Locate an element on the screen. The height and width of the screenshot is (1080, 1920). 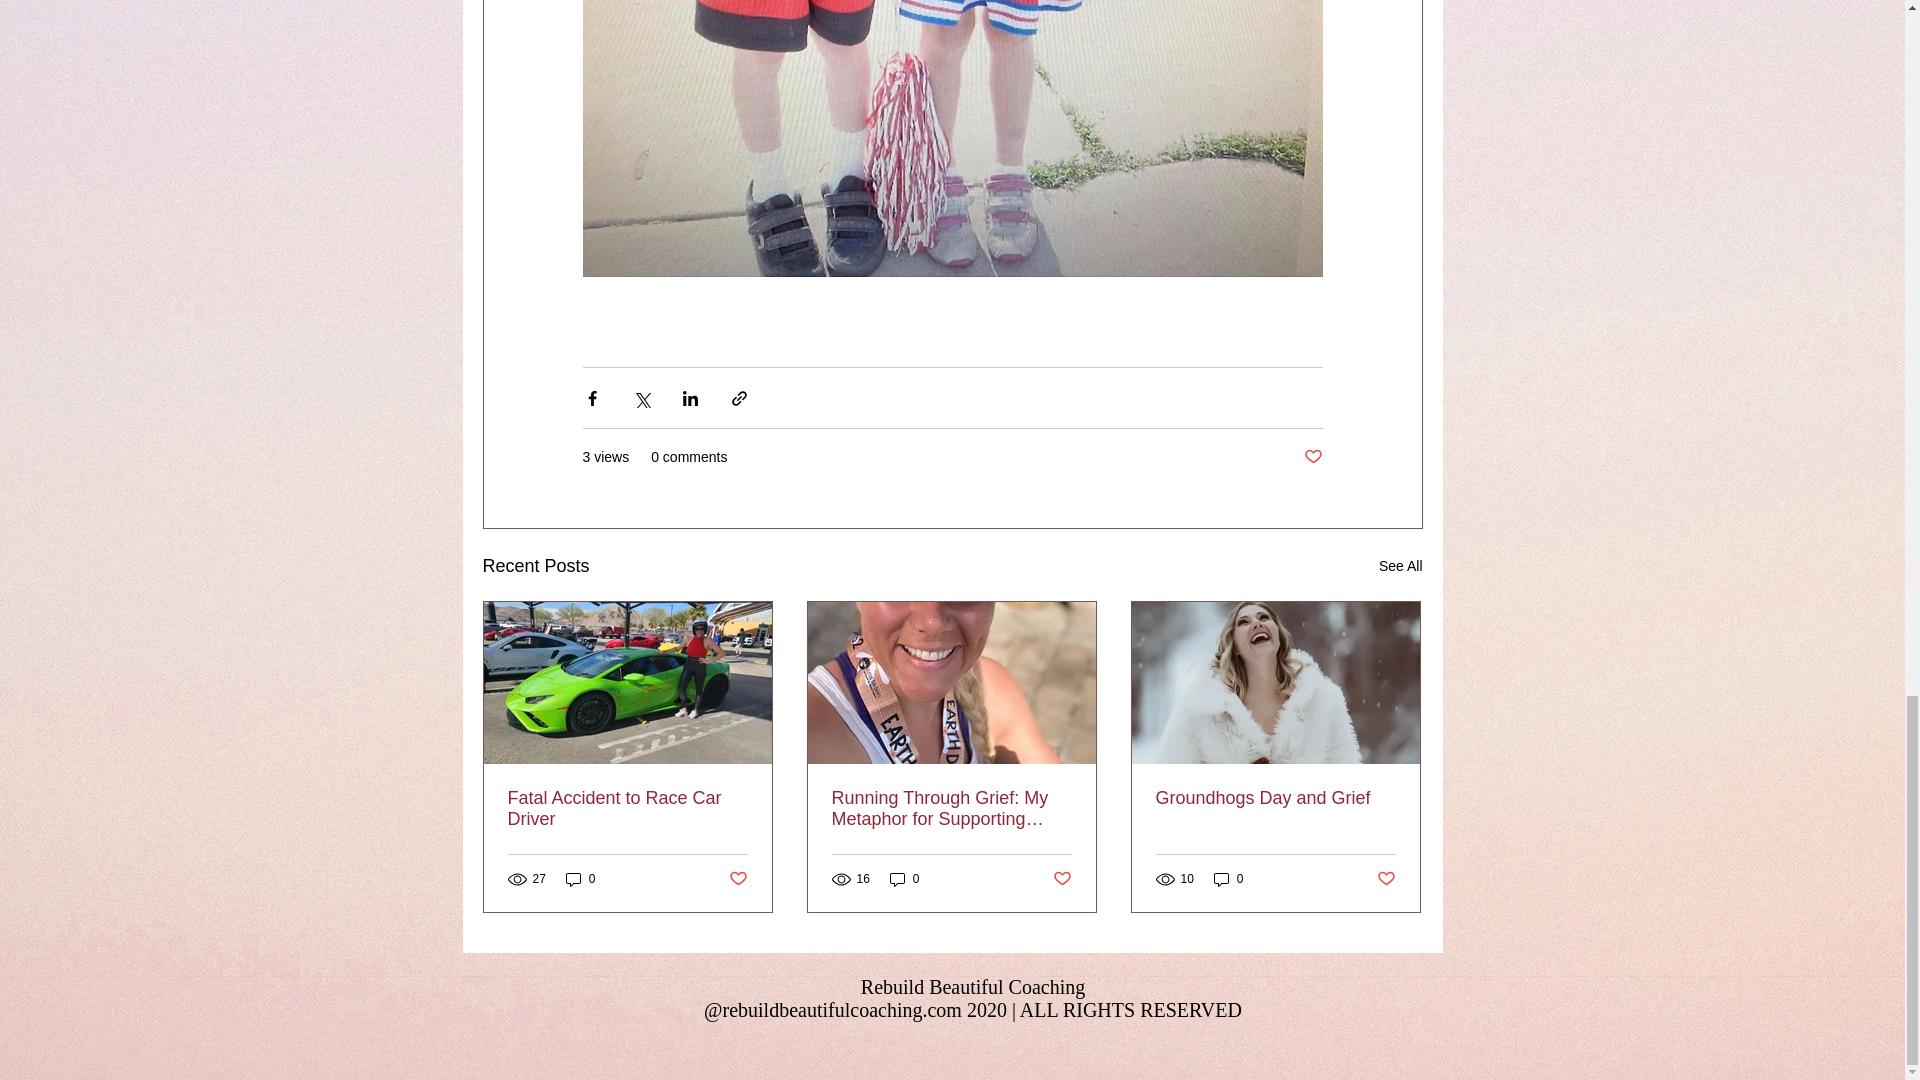
Running Through Grief: My Metaphor for Supporting Women is located at coordinates (951, 809).